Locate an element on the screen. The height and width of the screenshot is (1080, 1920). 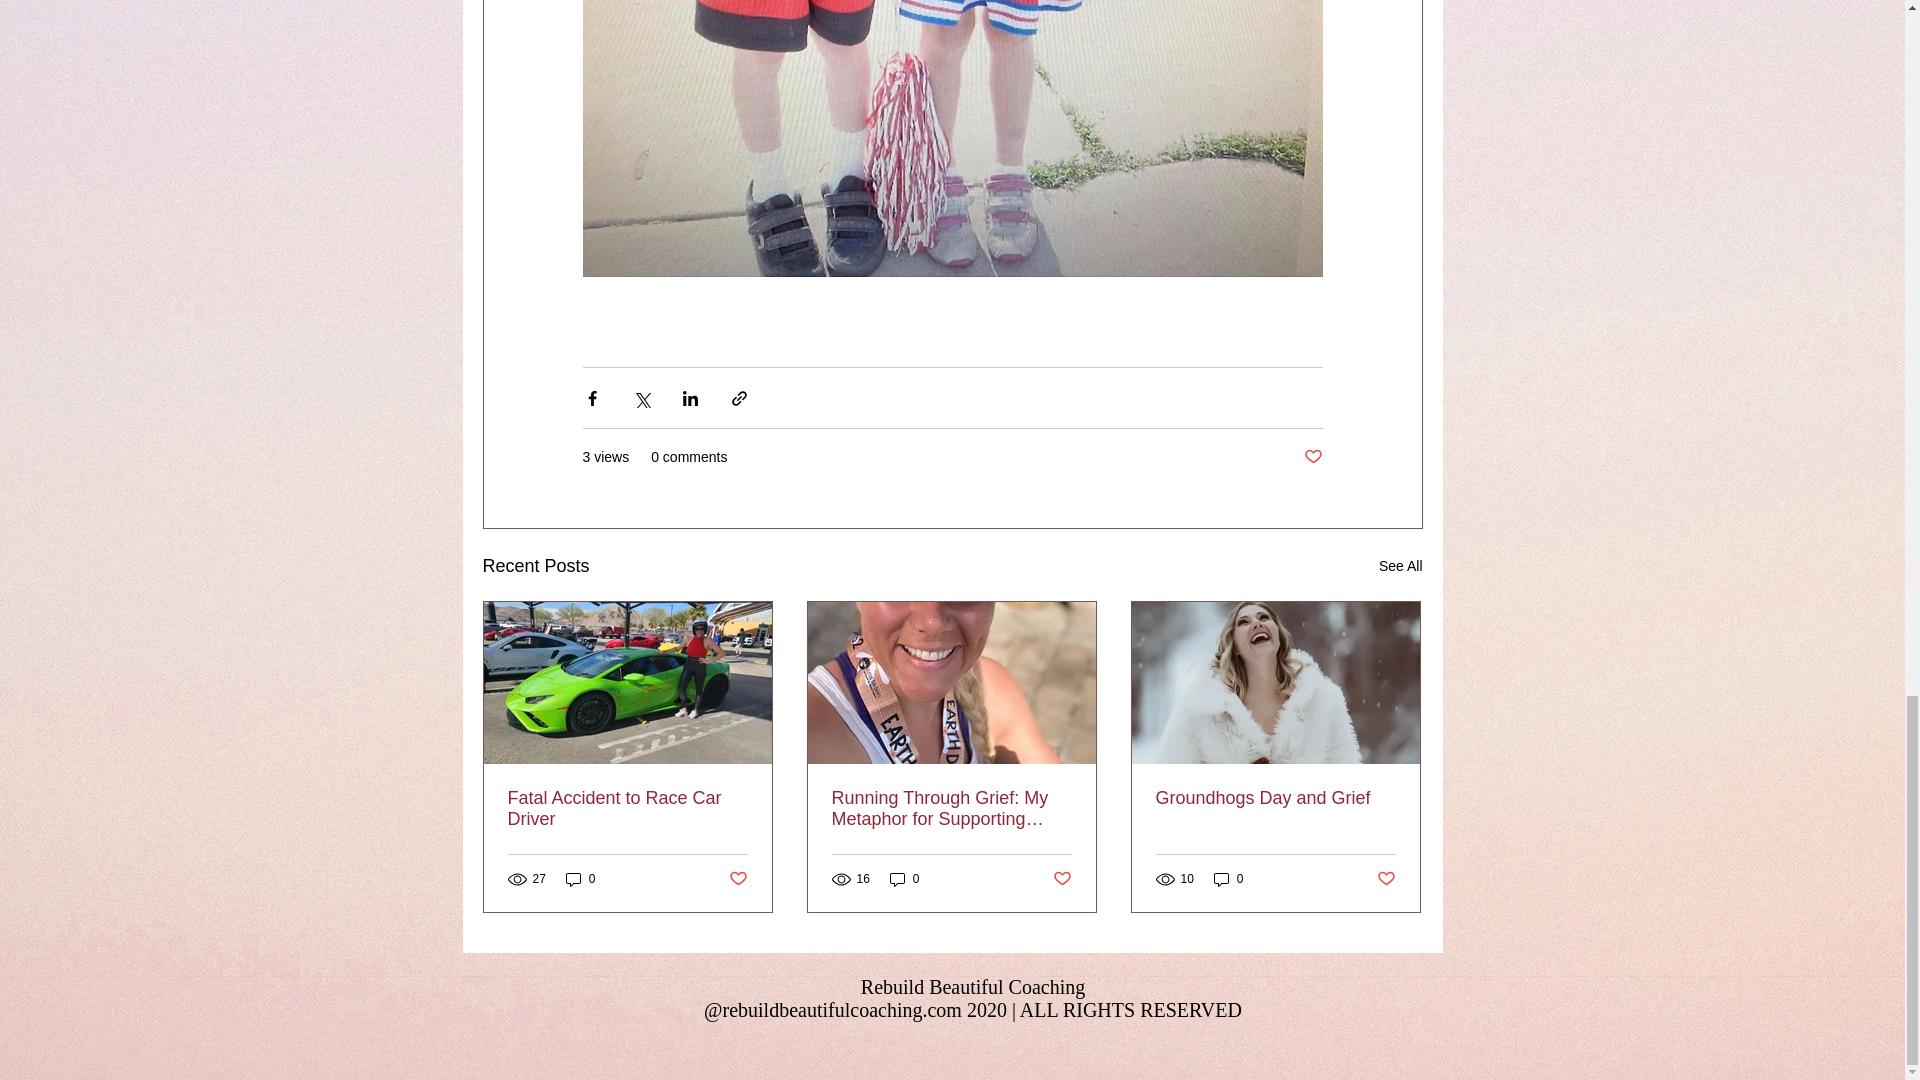
Running Through Grief: My Metaphor for Supporting Women is located at coordinates (951, 809).